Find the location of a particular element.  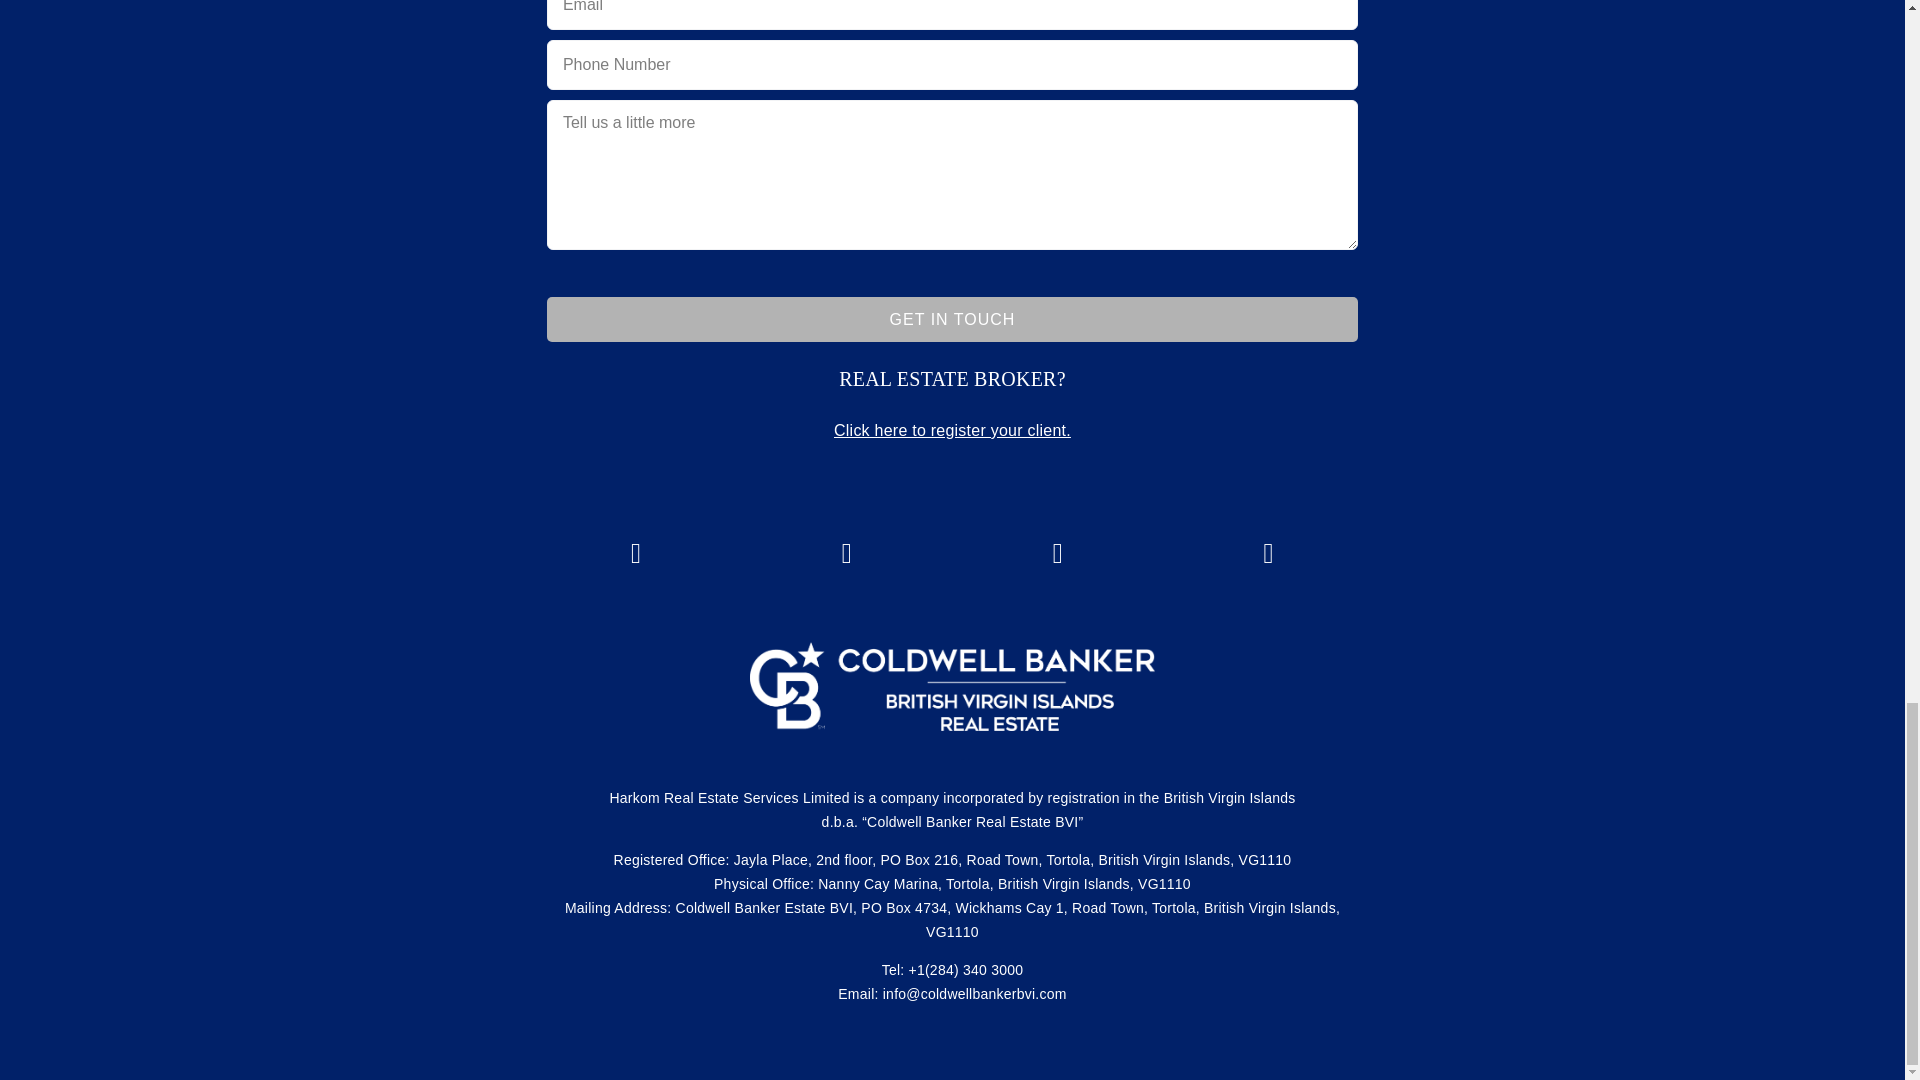

CBBVI website logo 2024 transparent background 3 is located at coordinates (952, 686).